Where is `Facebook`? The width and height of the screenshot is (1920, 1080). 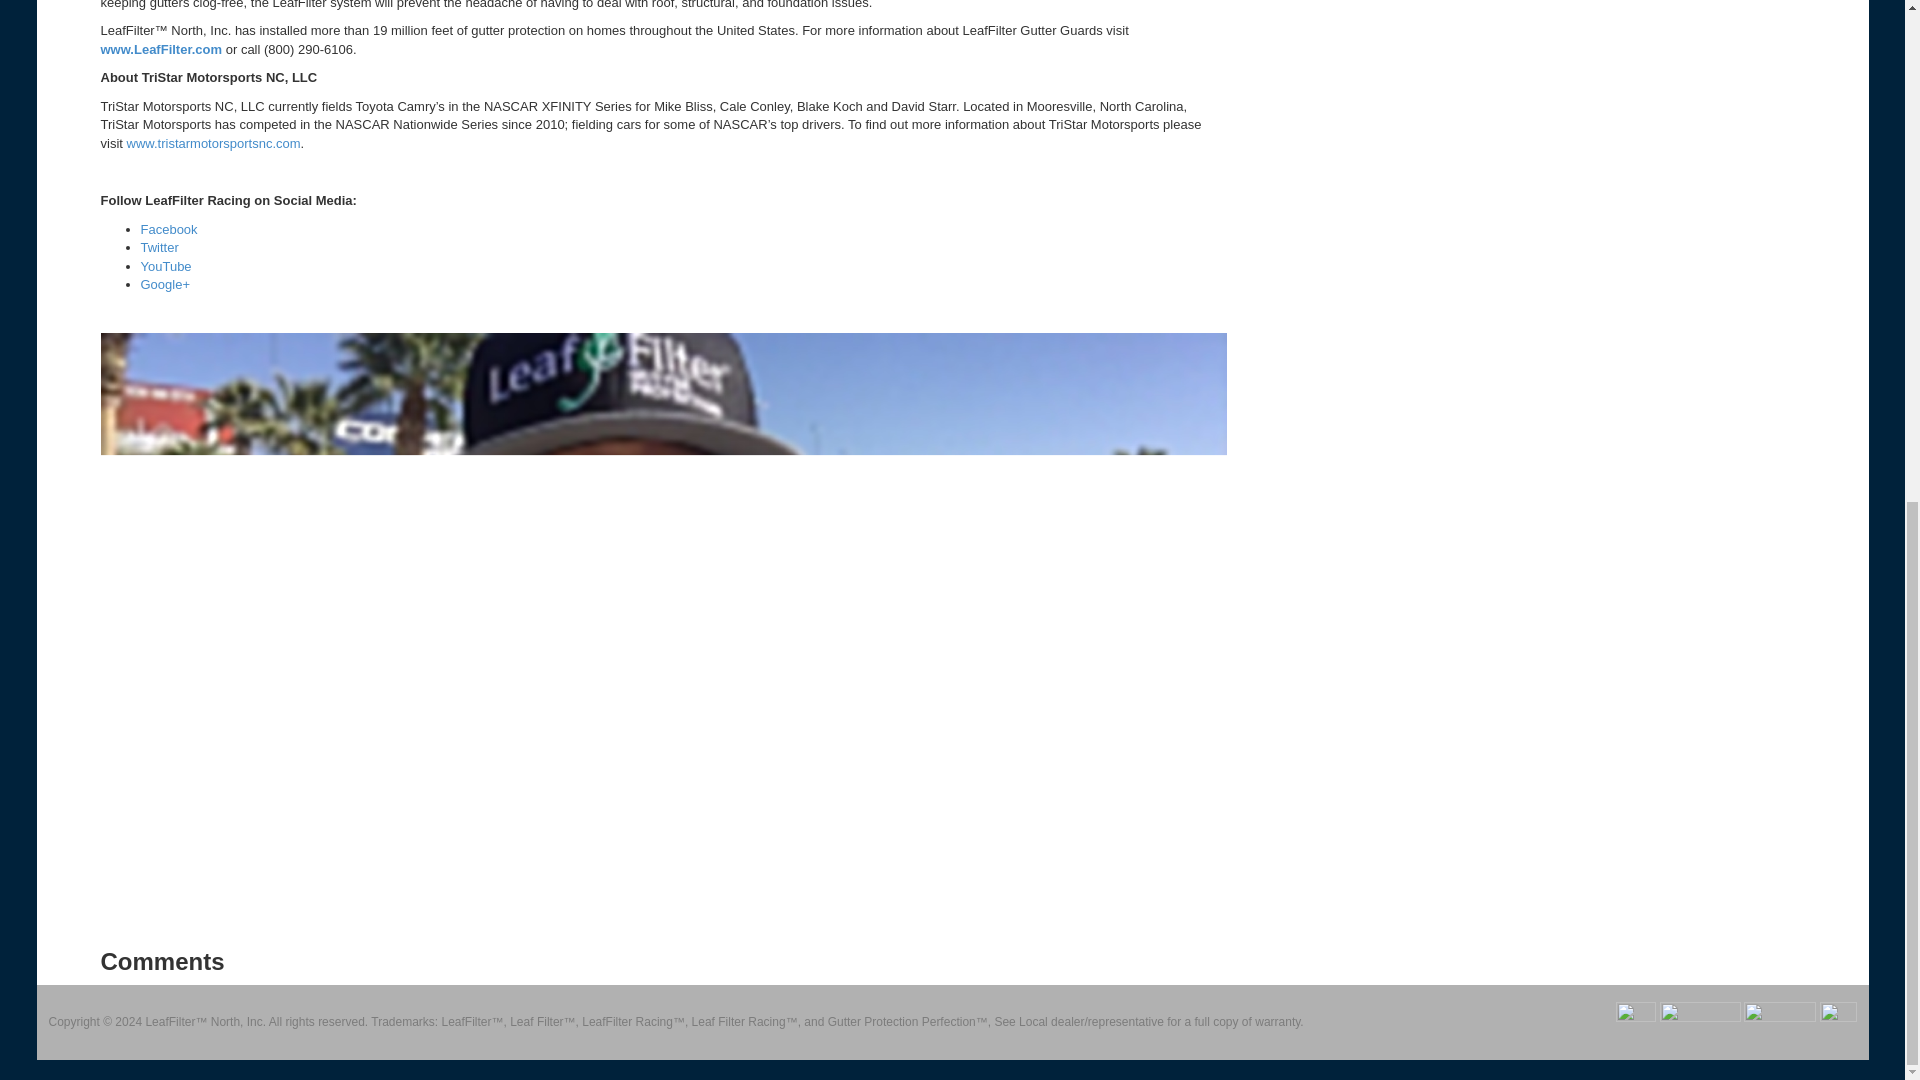 Facebook is located at coordinates (168, 229).